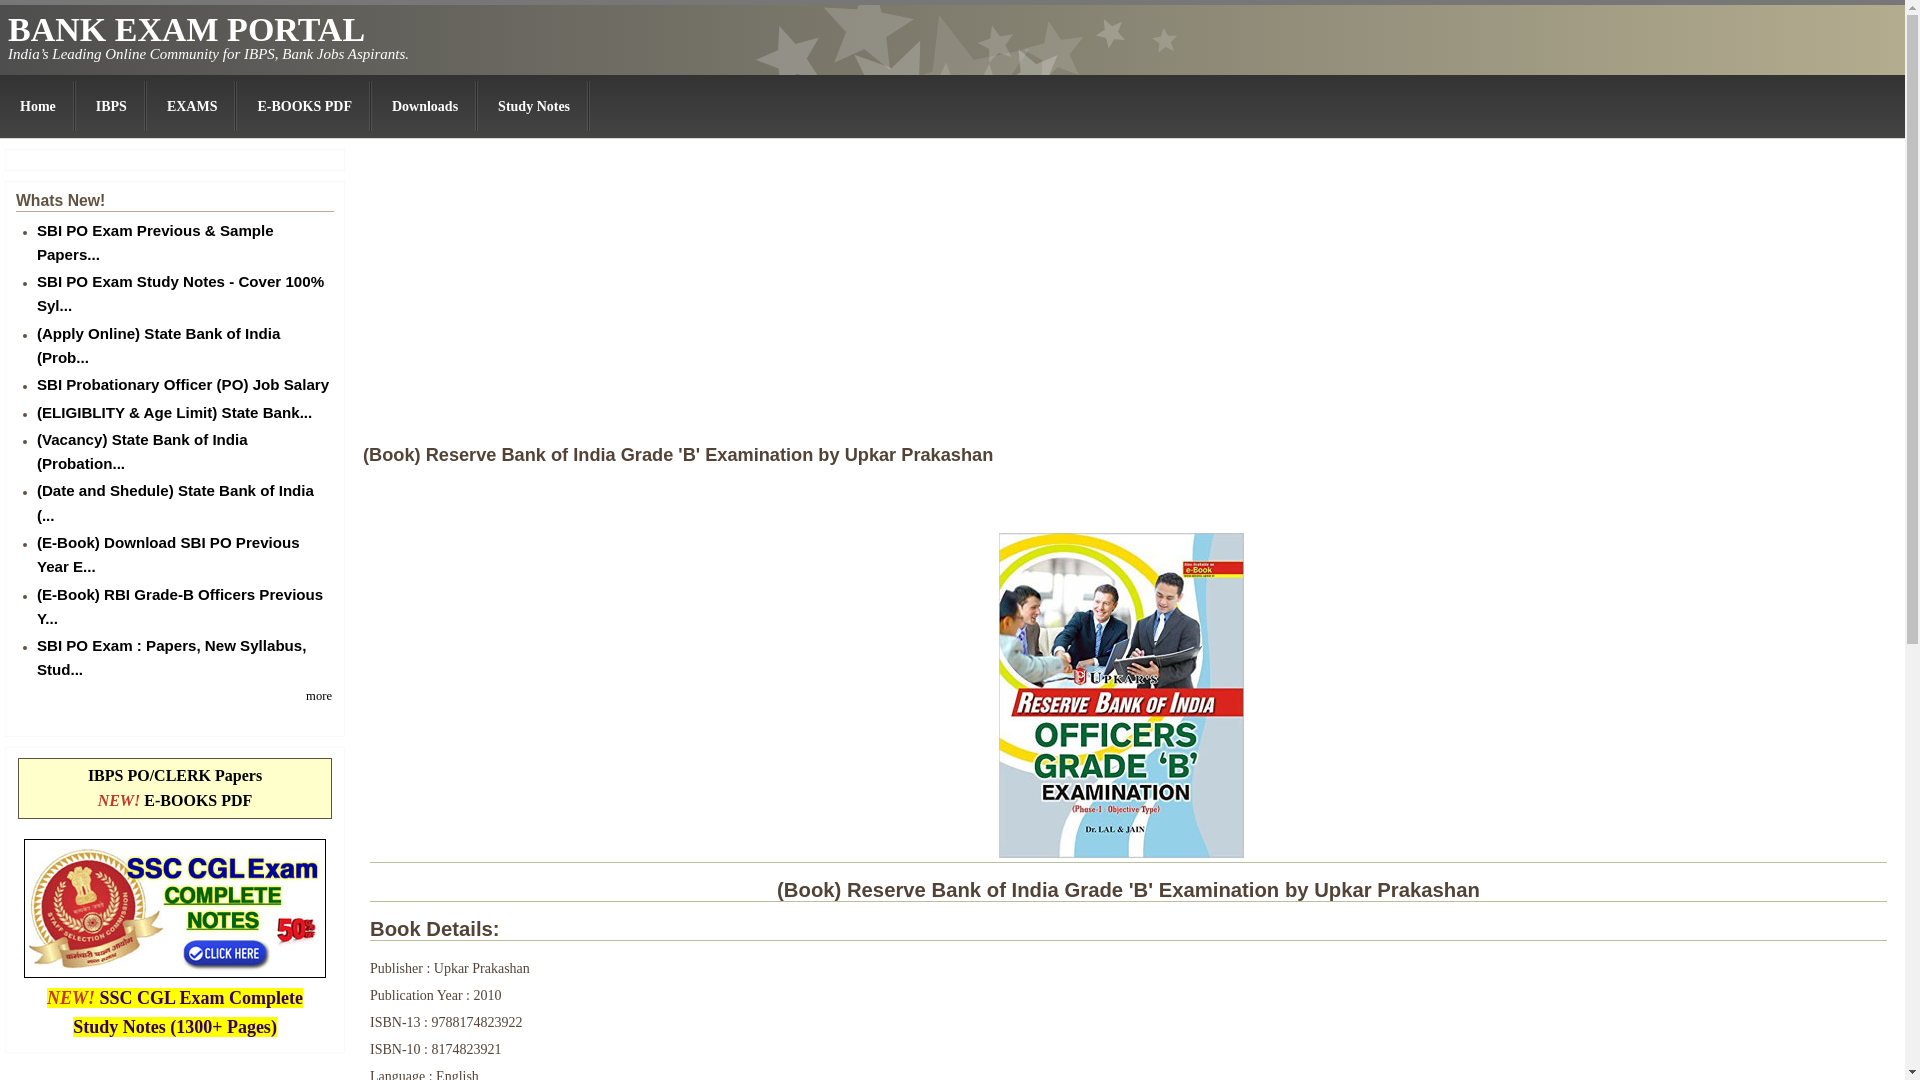 The width and height of the screenshot is (1920, 1080). What do you see at coordinates (112, 106) in the screenshot?
I see `IBPS` at bounding box center [112, 106].